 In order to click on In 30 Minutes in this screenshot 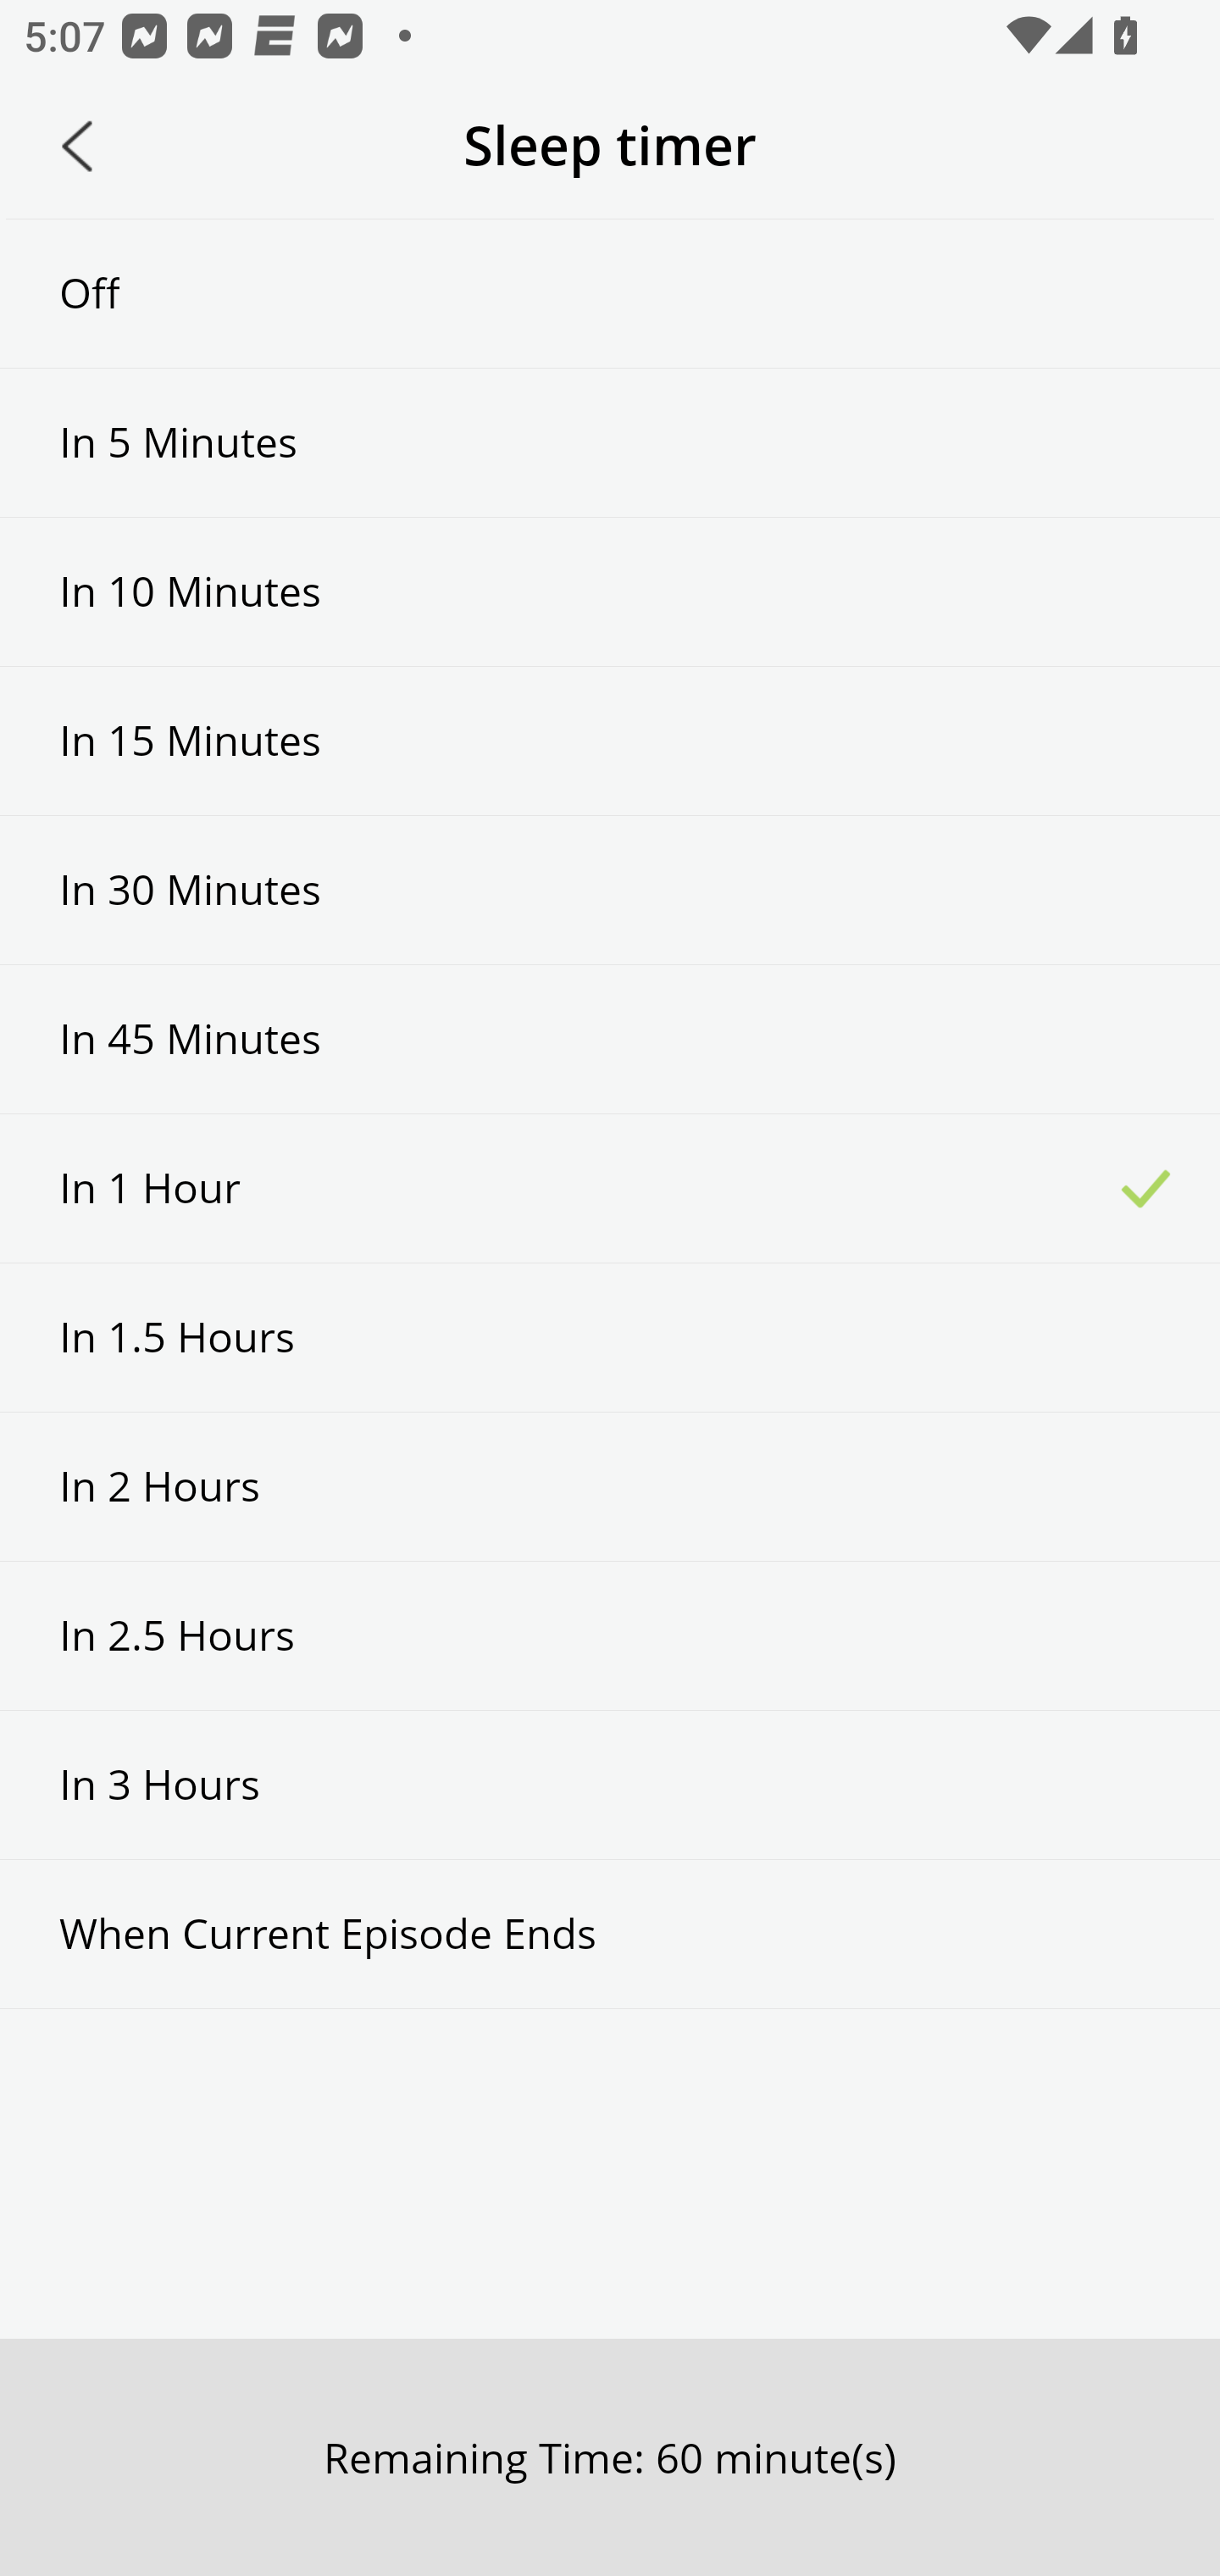, I will do `click(610, 890)`.